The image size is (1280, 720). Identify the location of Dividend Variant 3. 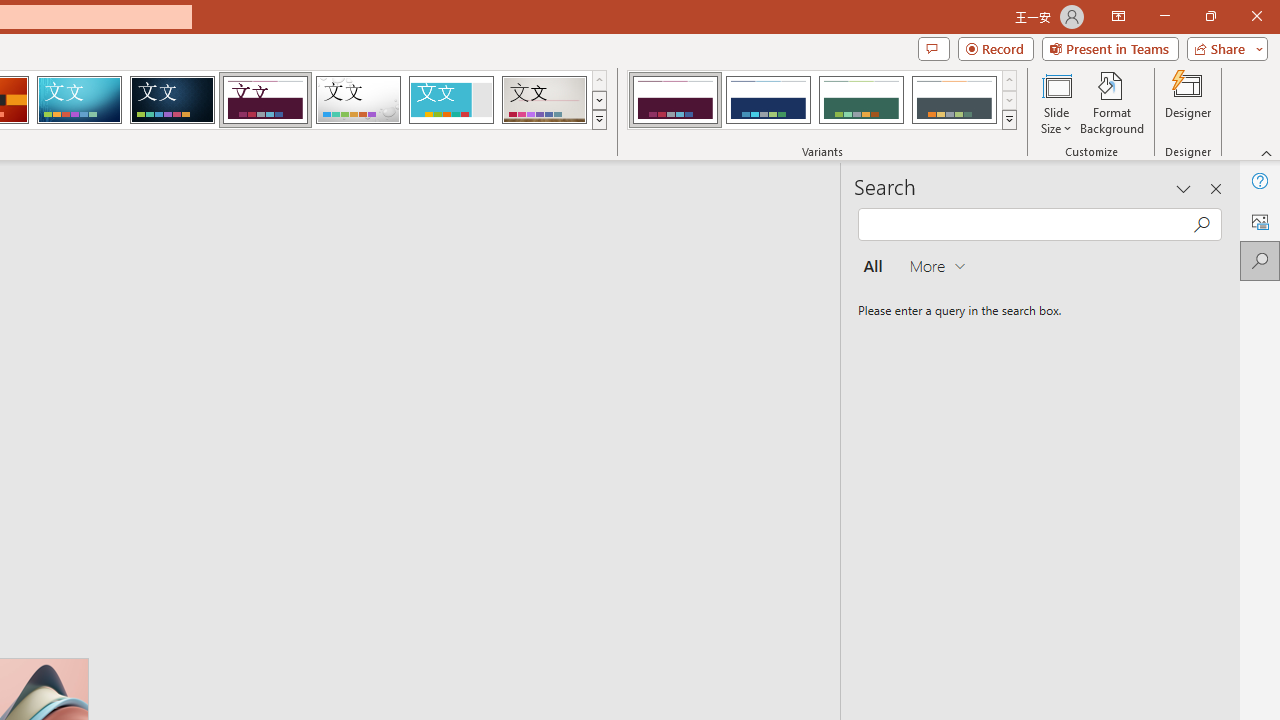
(861, 100).